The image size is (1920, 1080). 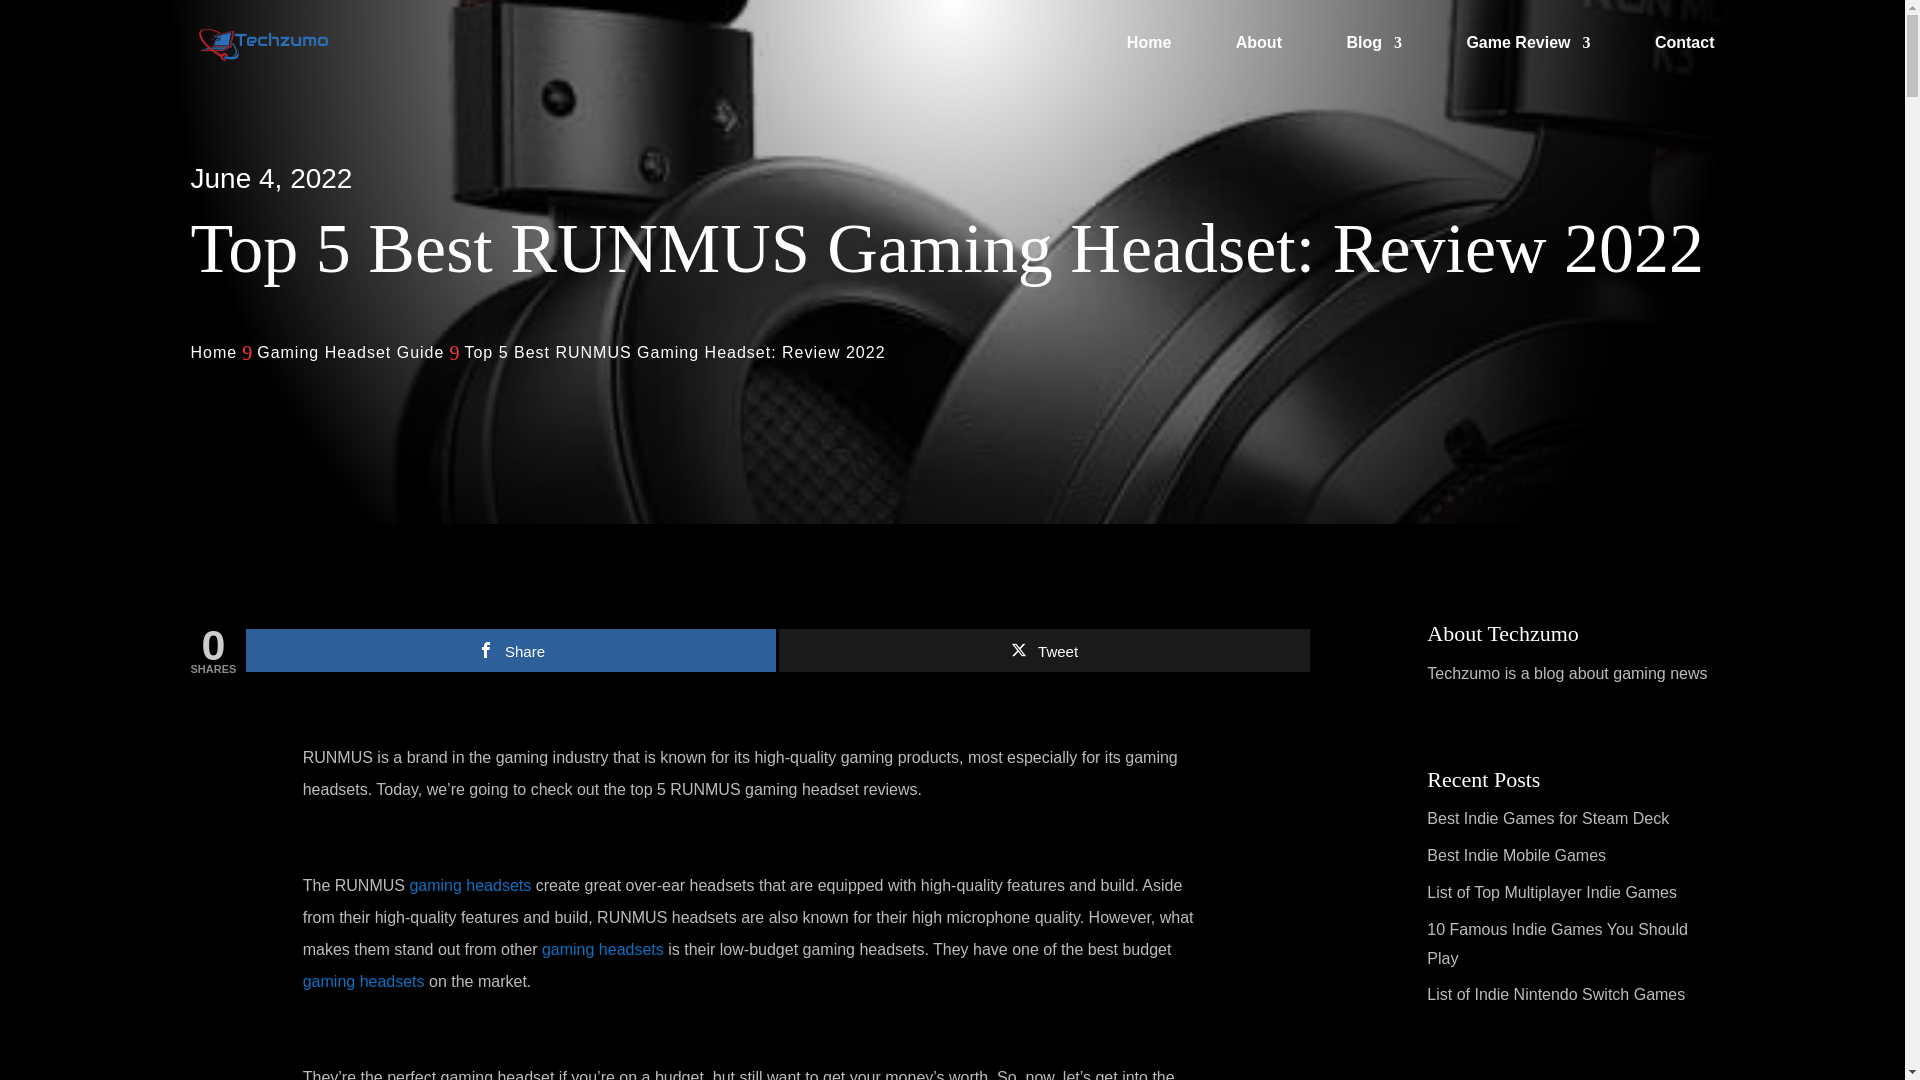 I want to click on gaming headsets, so click(x=470, y=885).